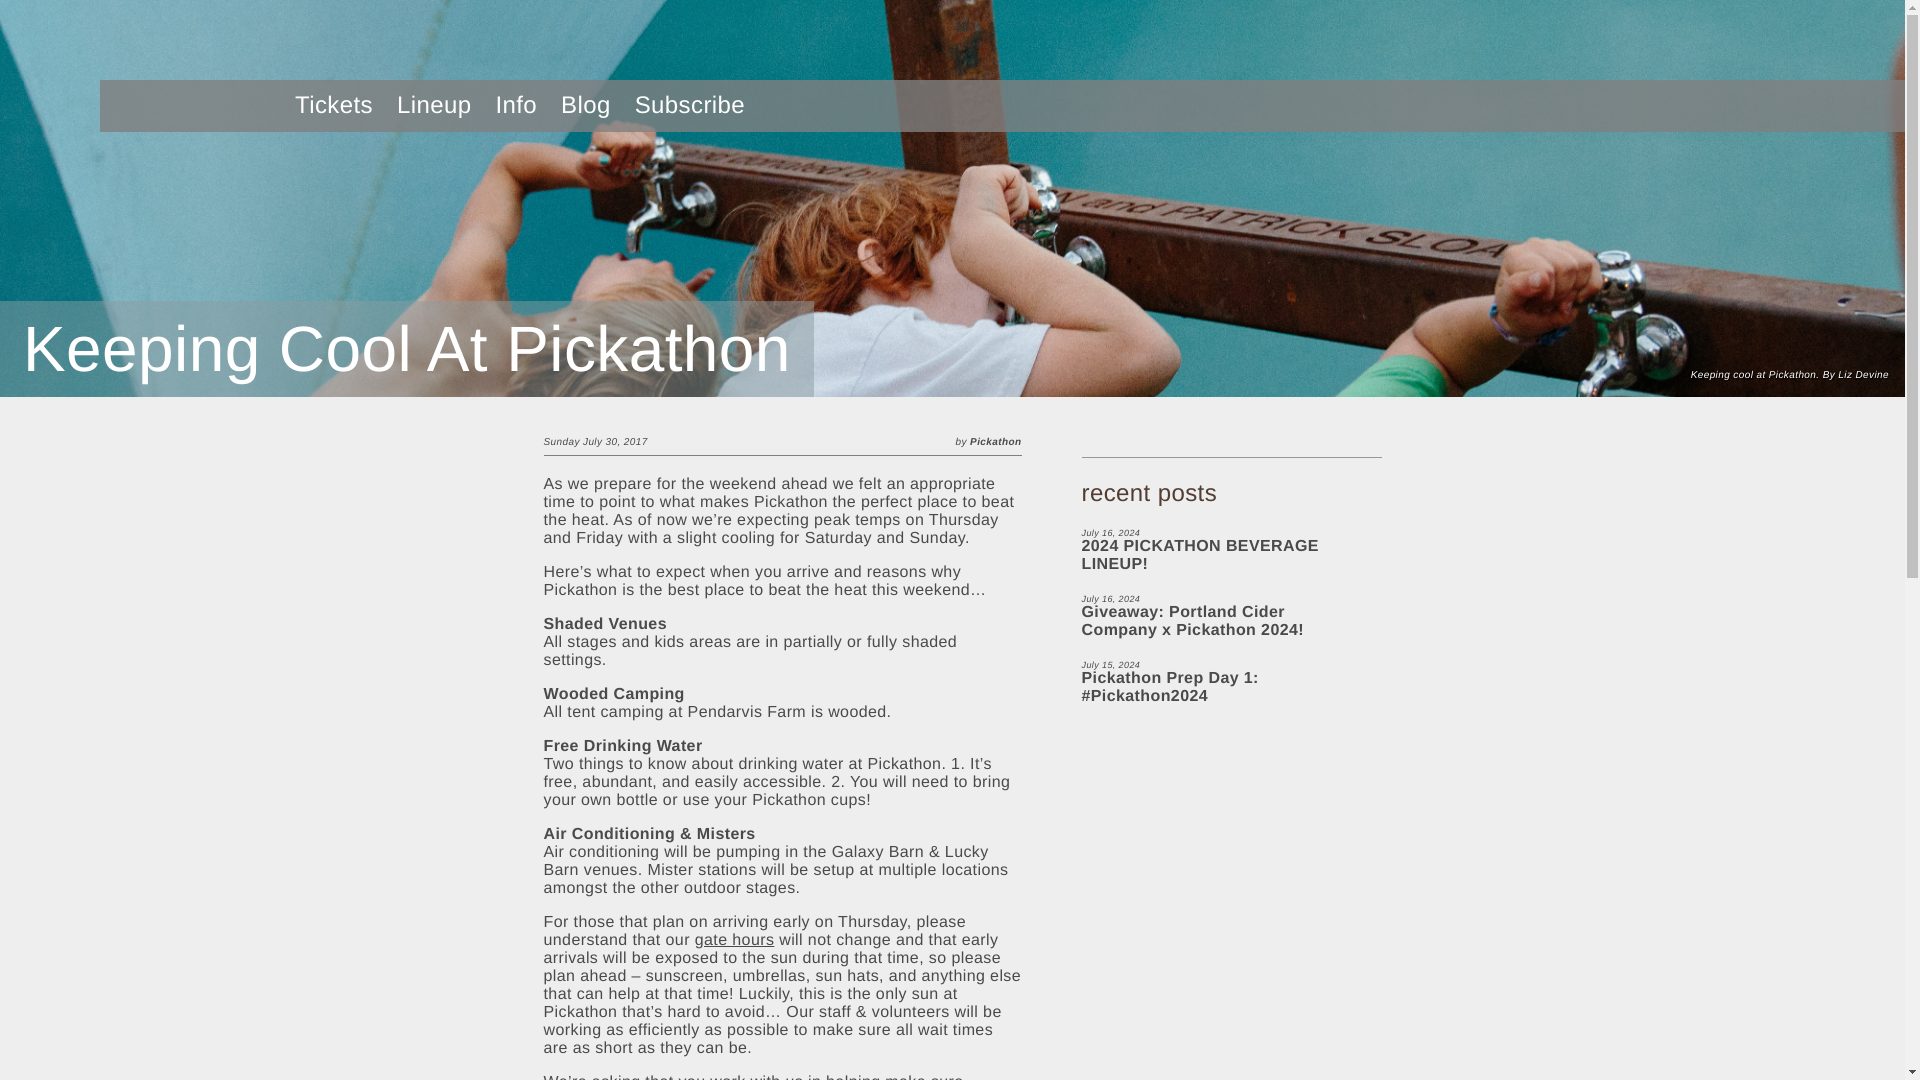 Image resolution: width=1920 pixels, height=1080 pixels. I want to click on Blog, so click(586, 104).